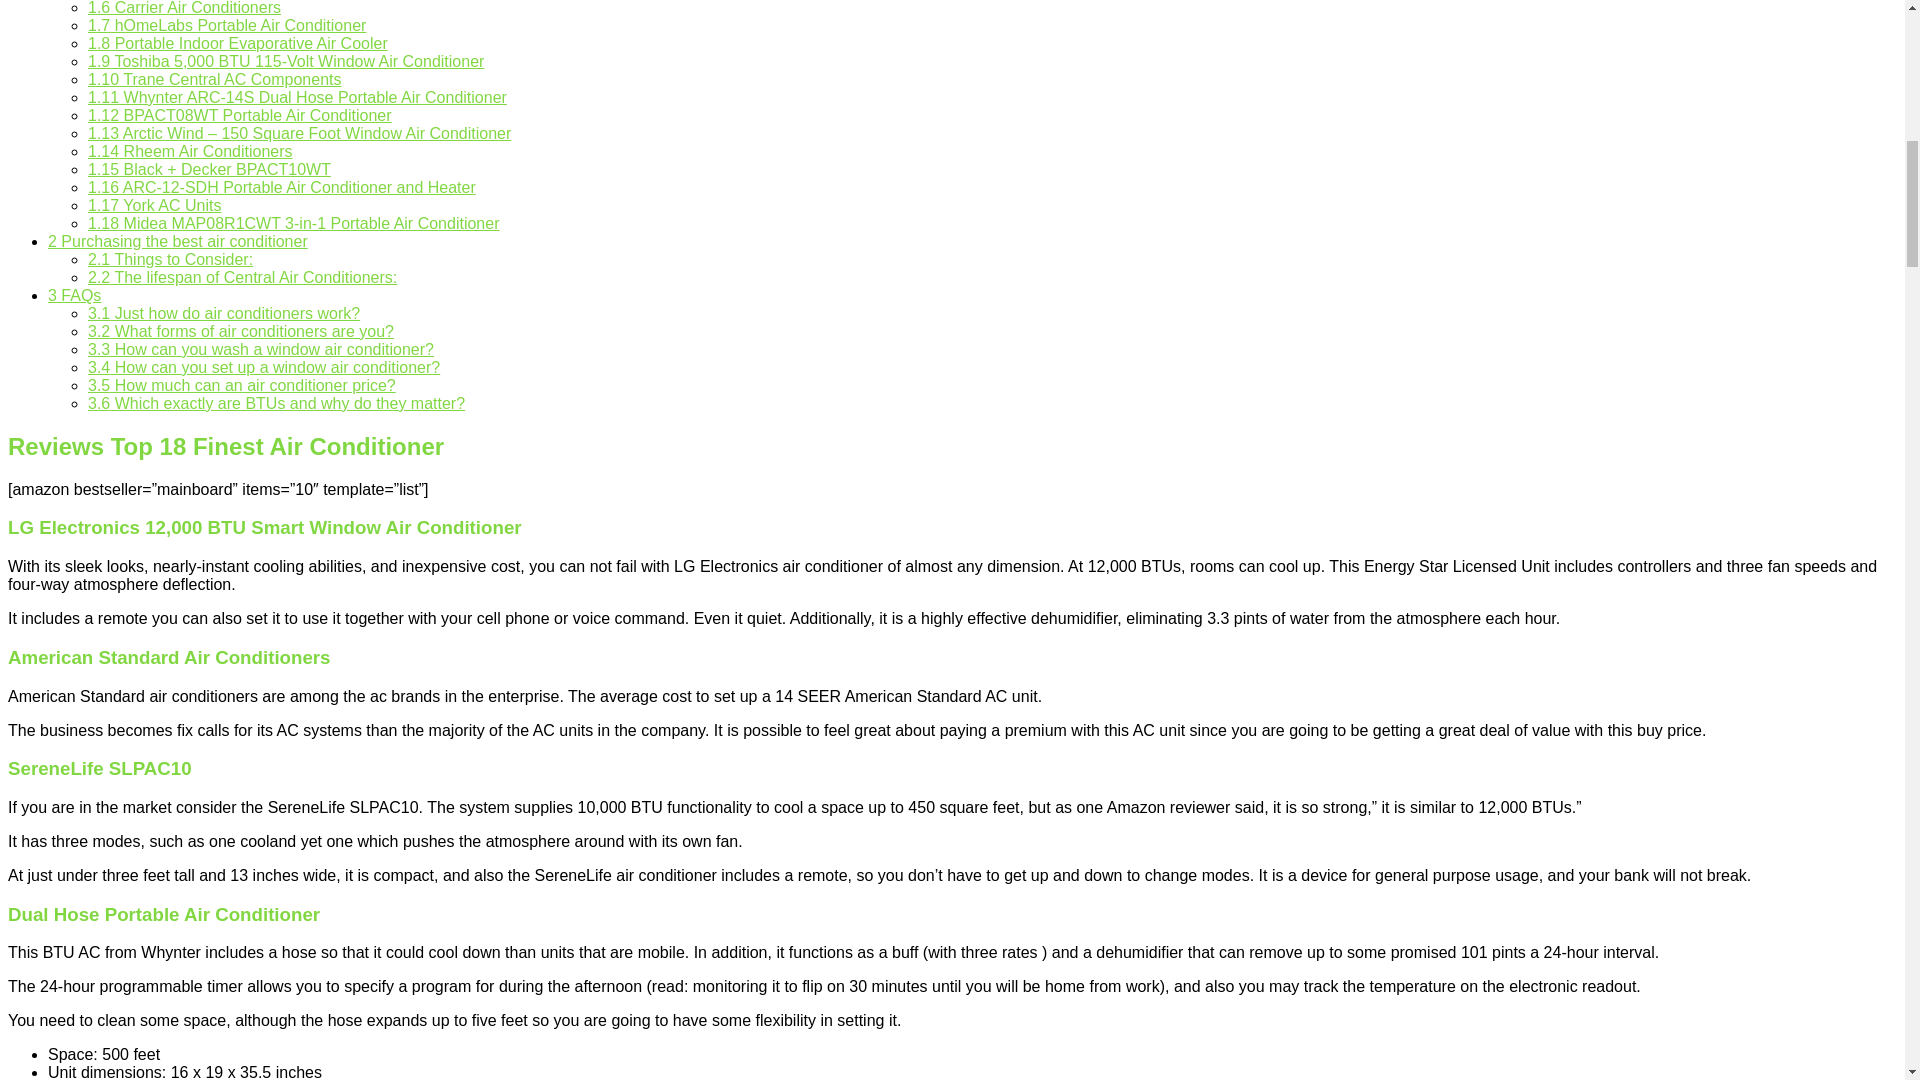 This screenshot has height=1080, width=1920. Describe the element at coordinates (297, 96) in the screenshot. I see `1.11 Whynter ARC-14S Dual Hose Portable Air Conditioner` at that location.